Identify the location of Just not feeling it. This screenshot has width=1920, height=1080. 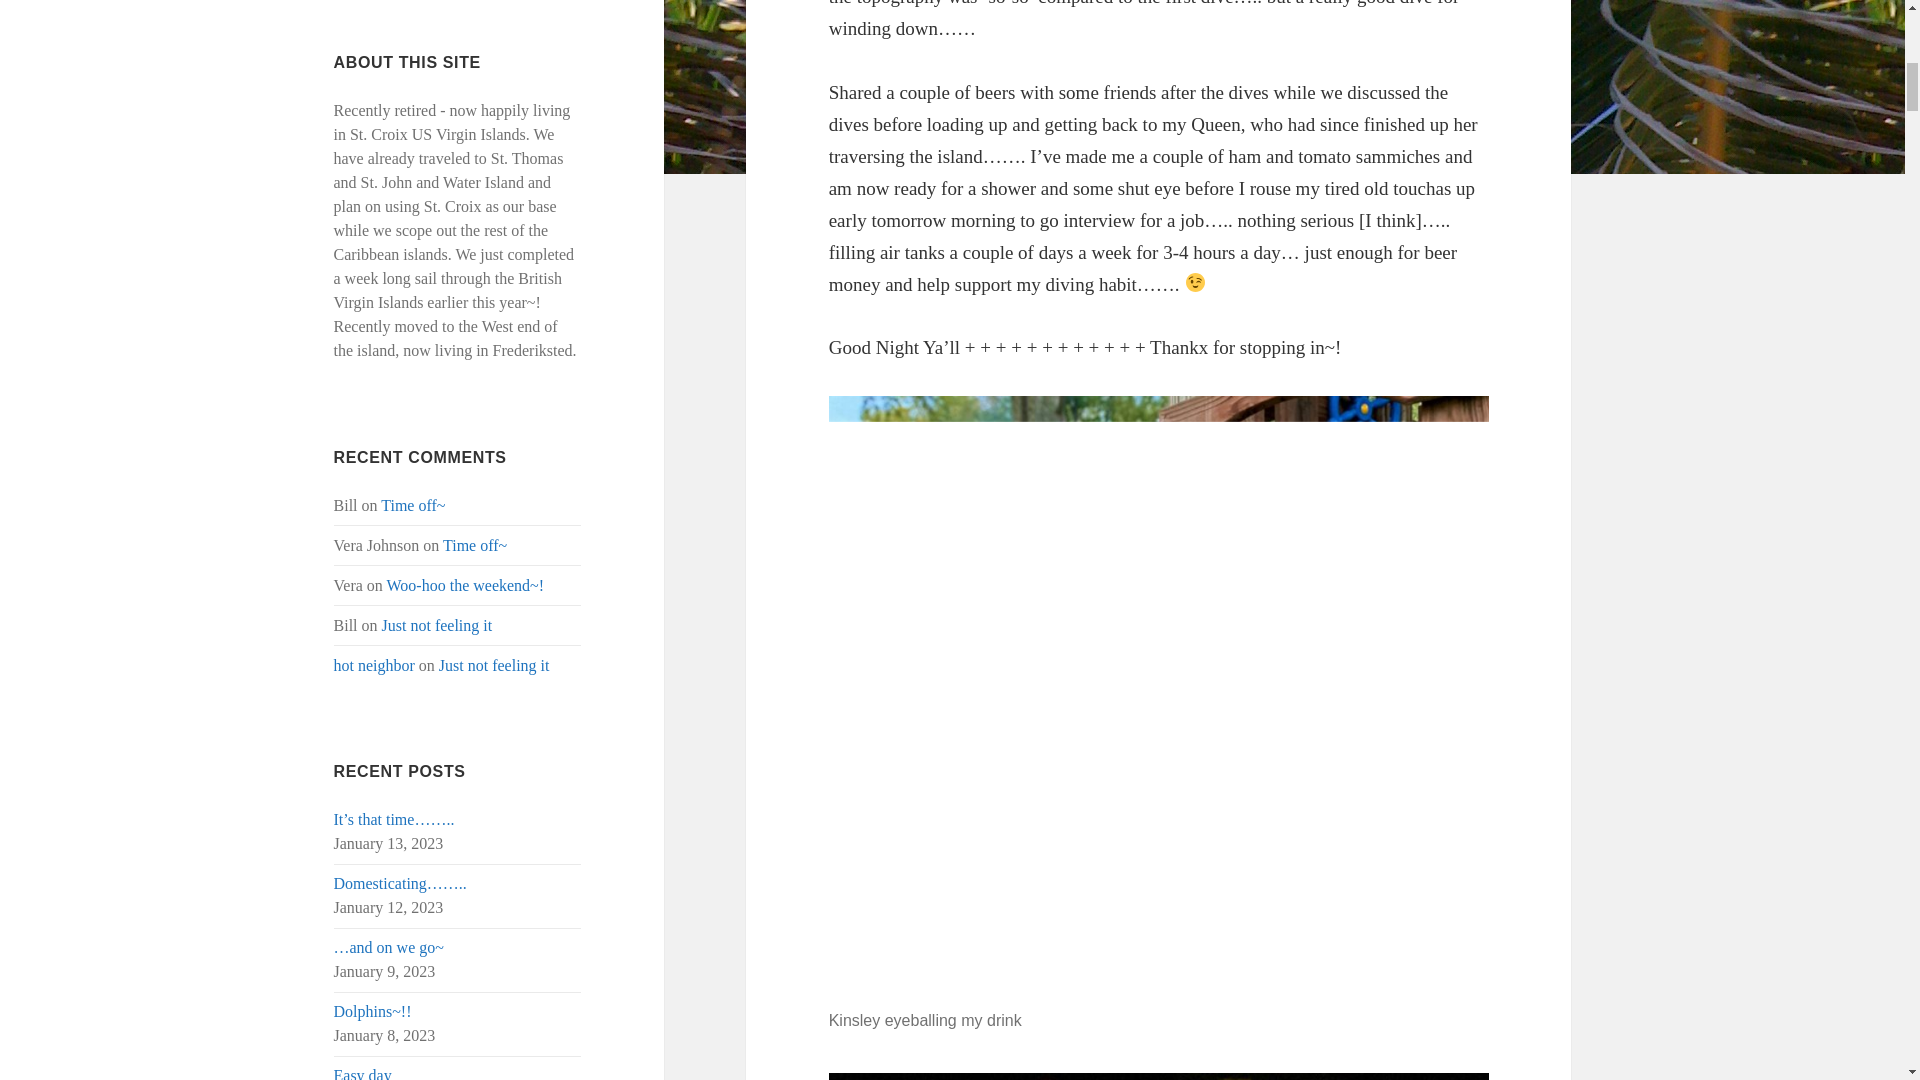
(438, 624).